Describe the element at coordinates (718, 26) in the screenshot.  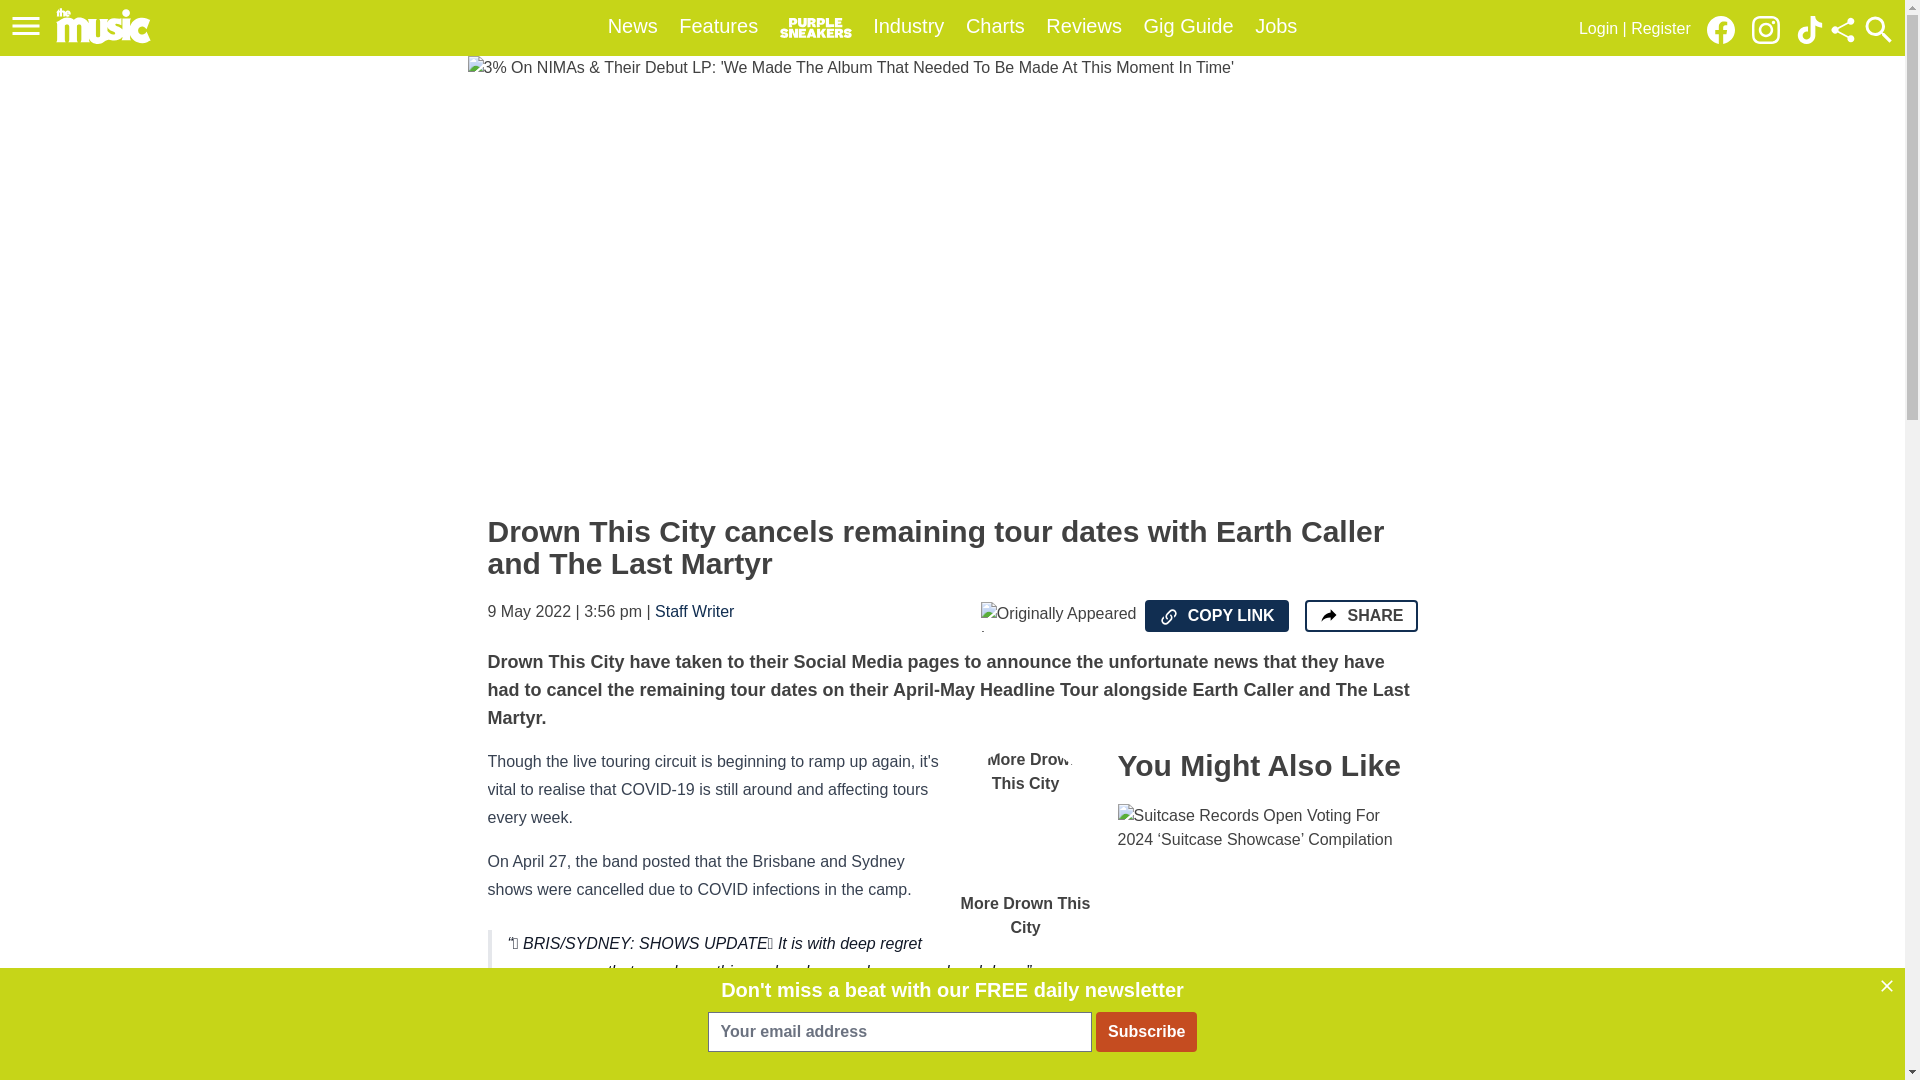
I see `Features` at that location.